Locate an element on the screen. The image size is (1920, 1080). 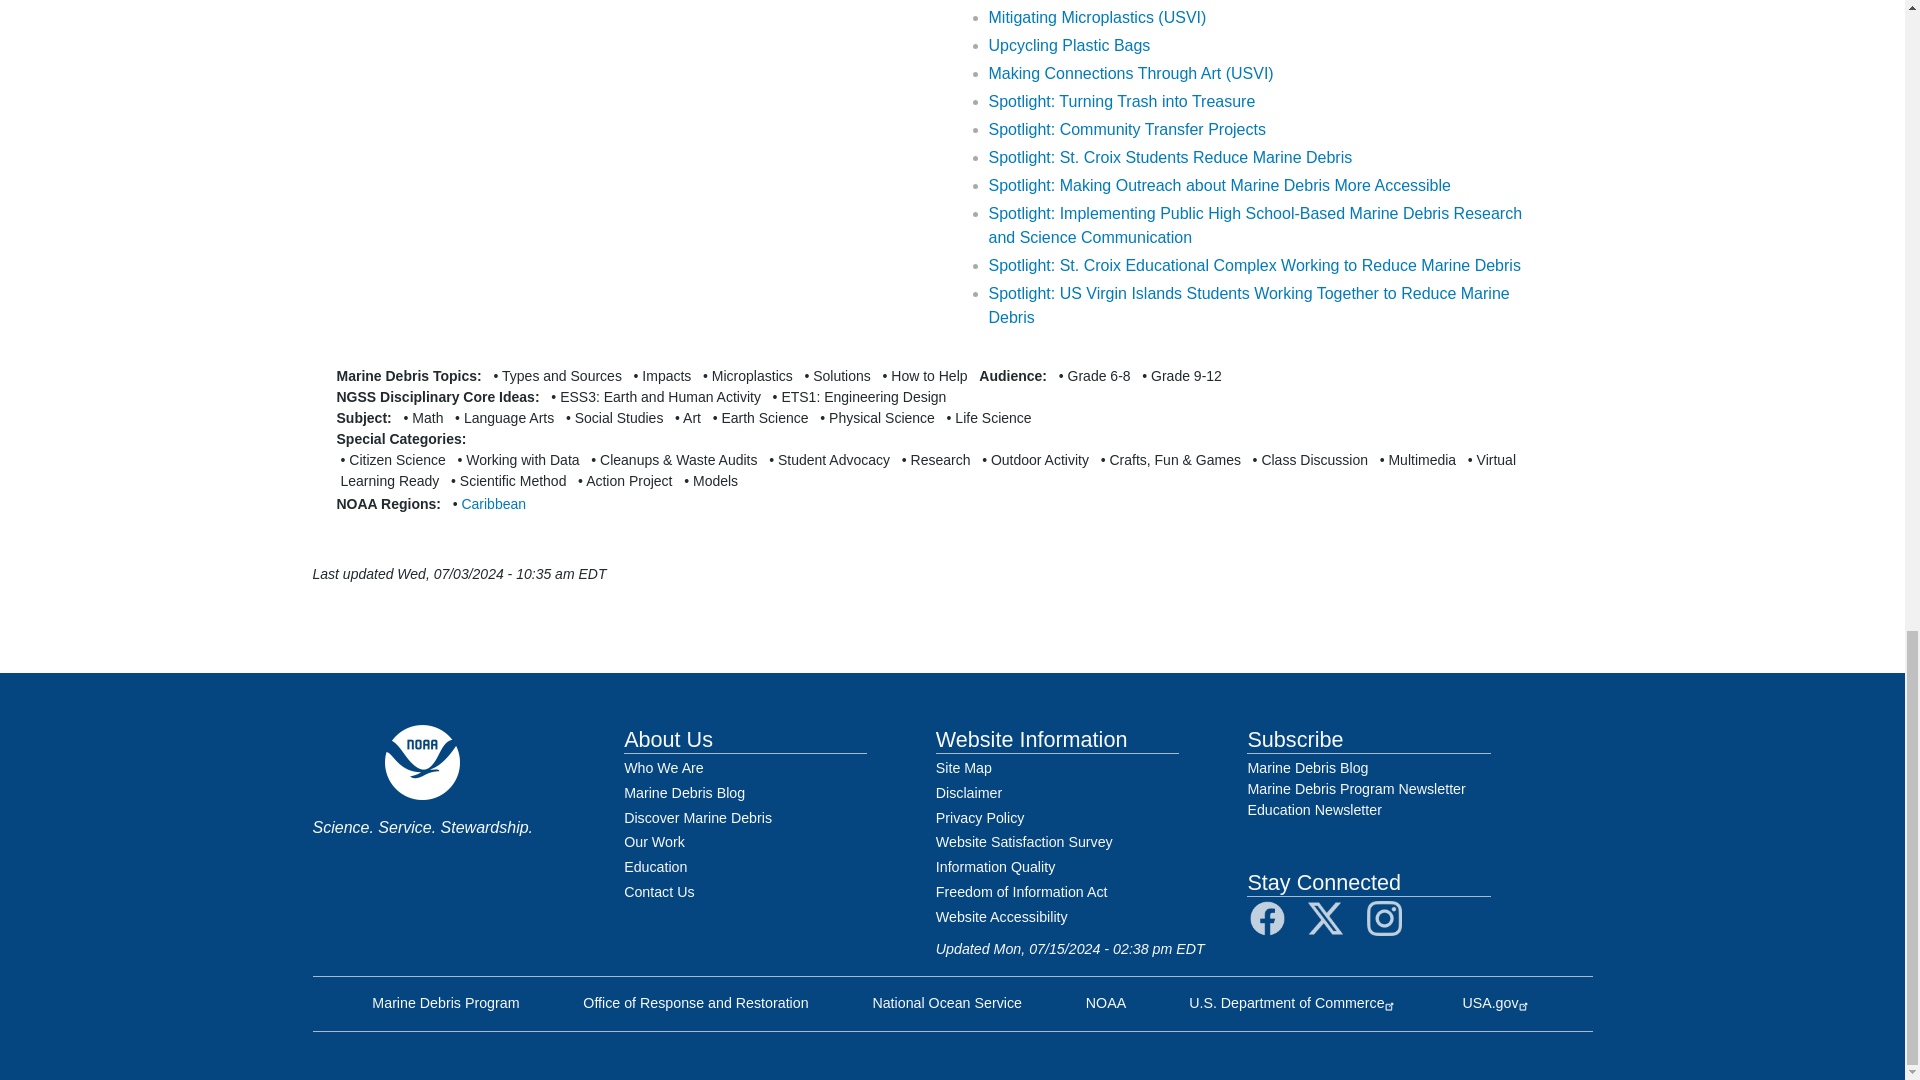
Instagram is located at coordinates (1384, 918).